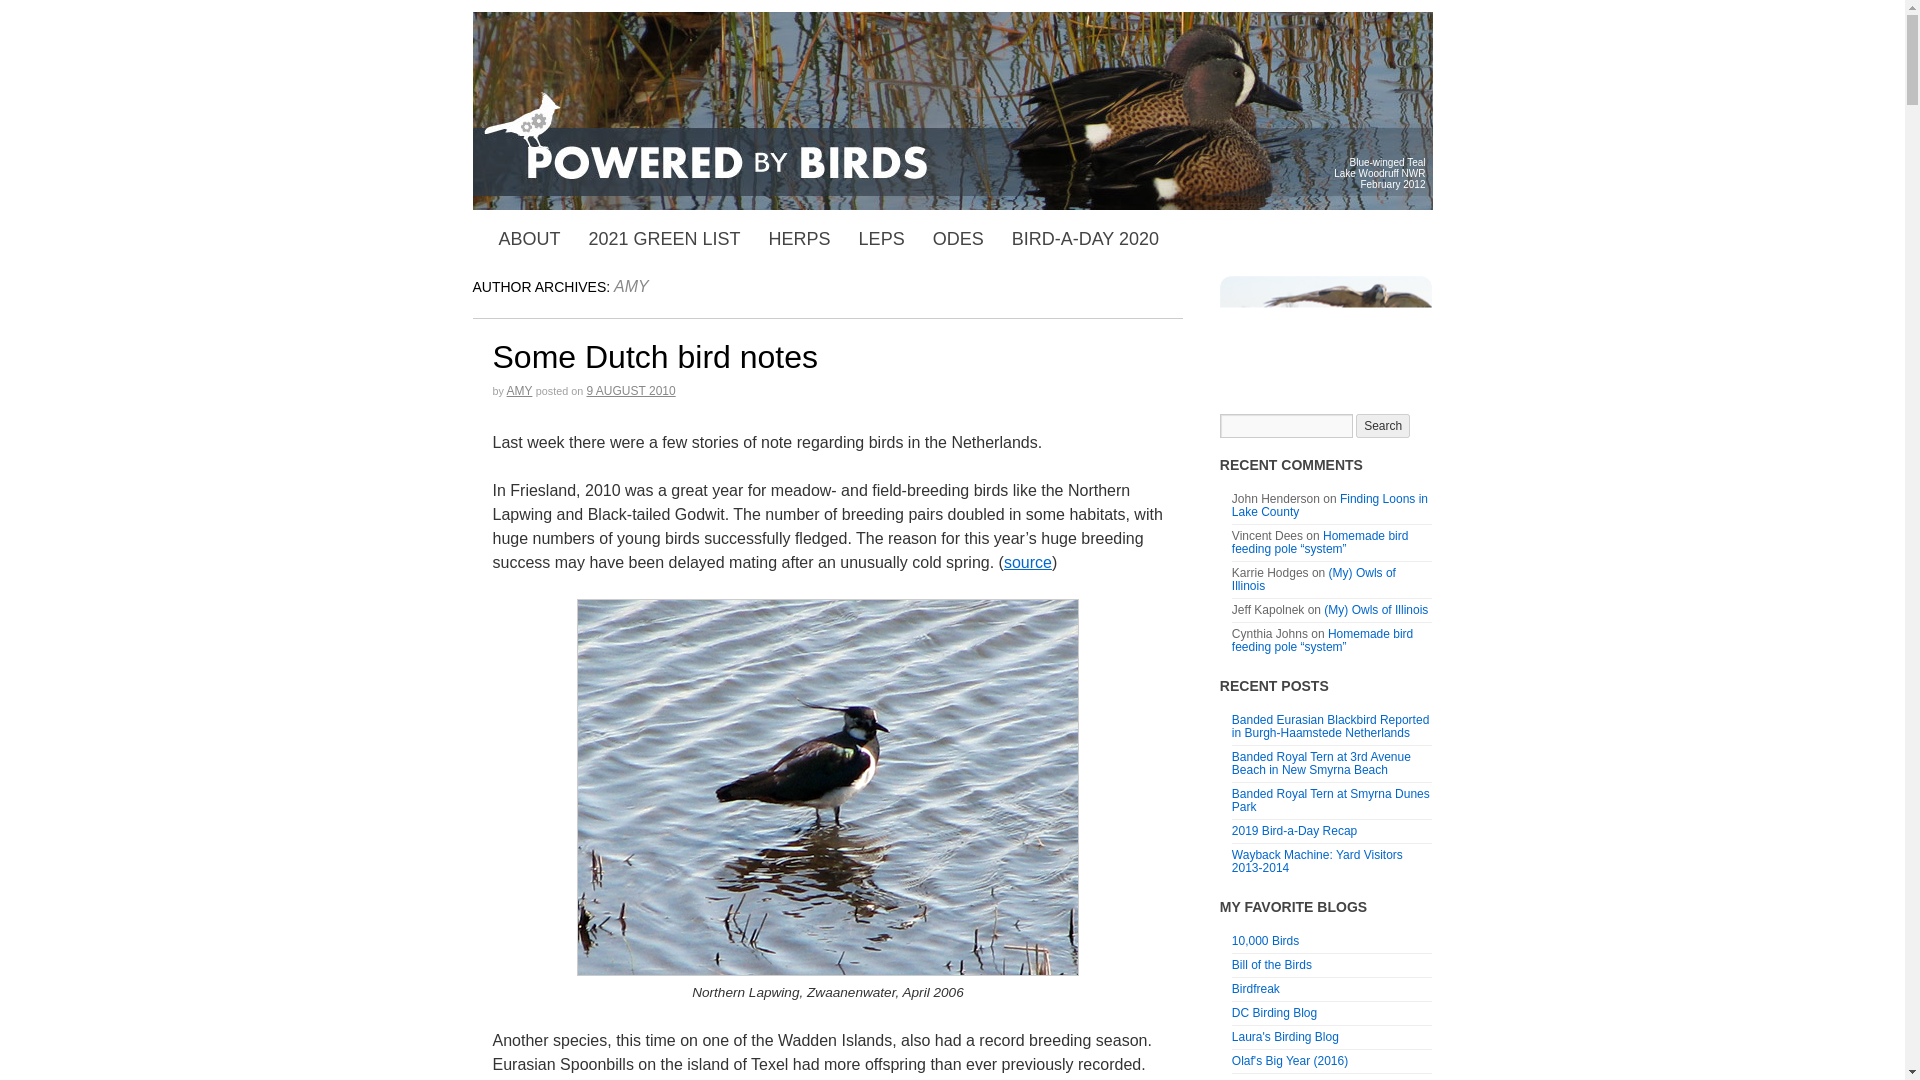  Describe the element at coordinates (799, 239) in the screenshot. I see `HERPS` at that location.